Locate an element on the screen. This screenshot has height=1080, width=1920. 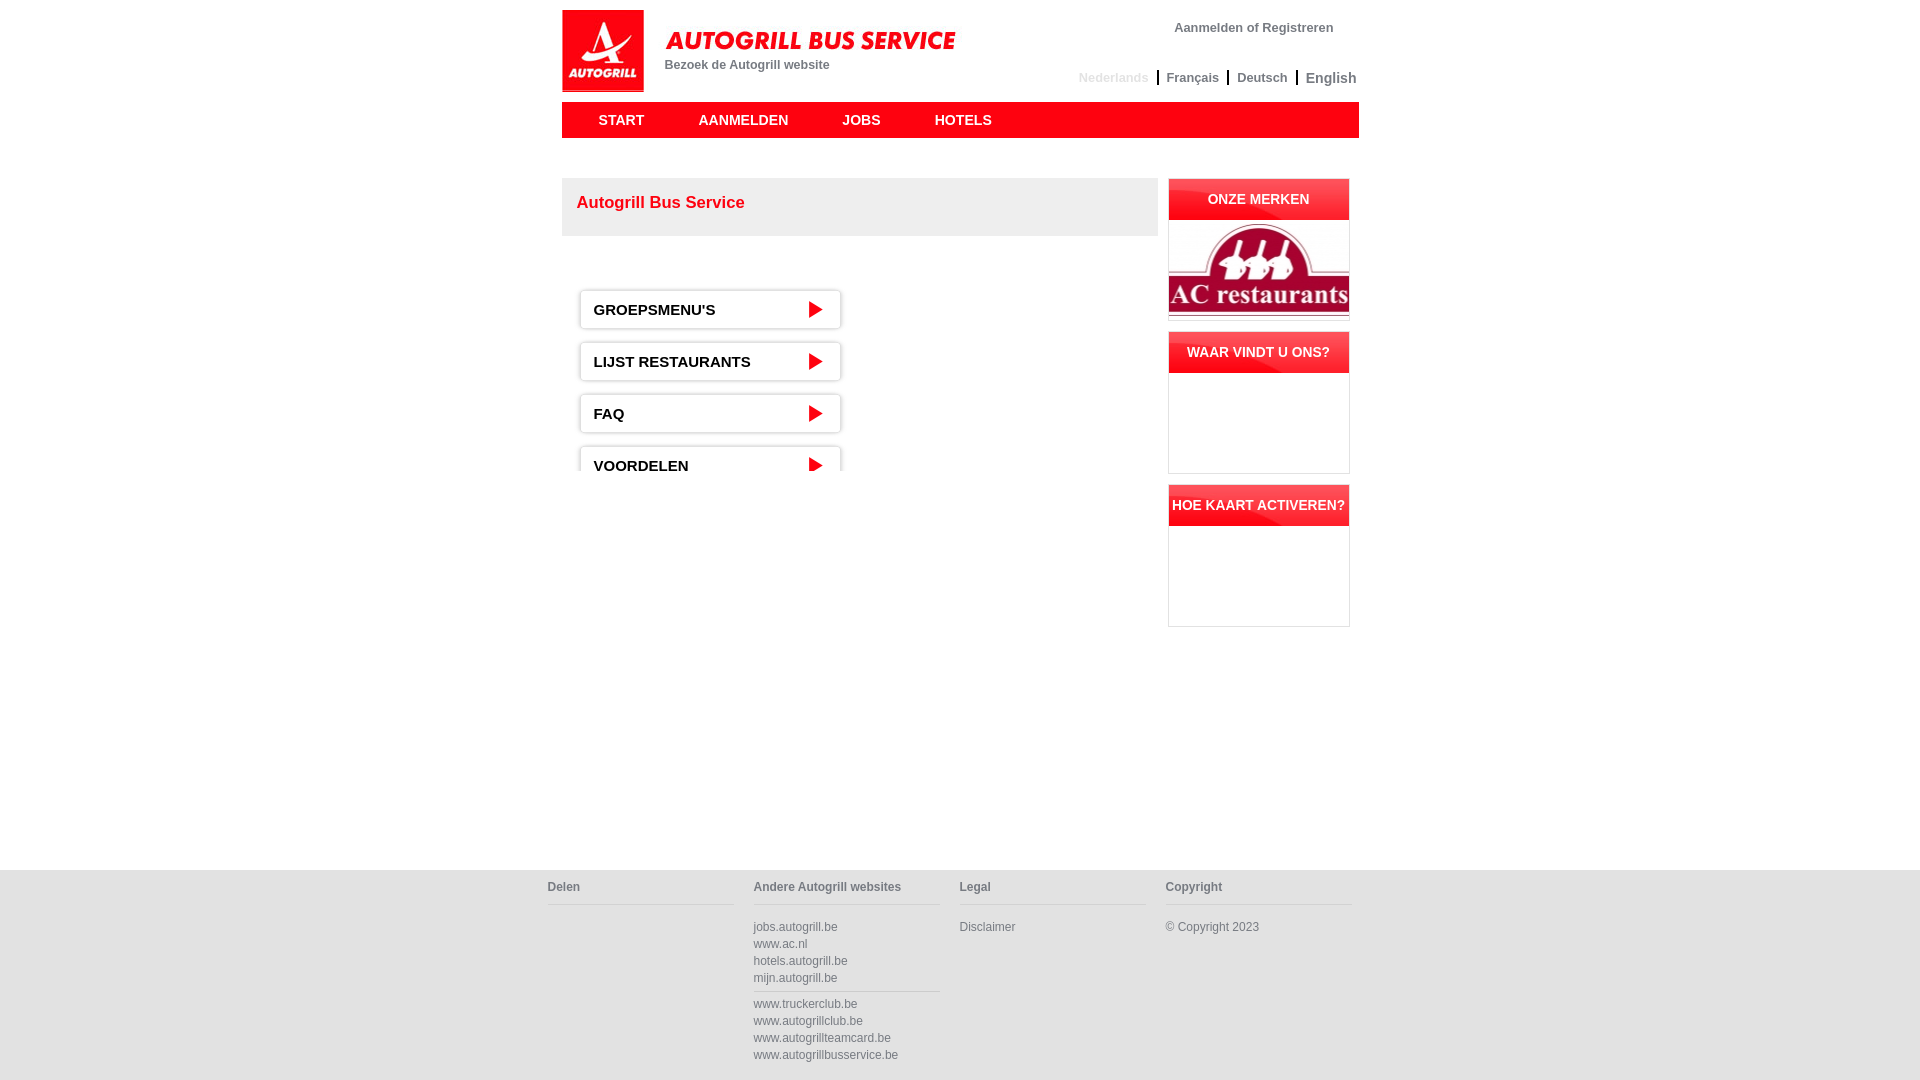
HOE KAART ACTIVEREN? is located at coordinates (1258, 506).